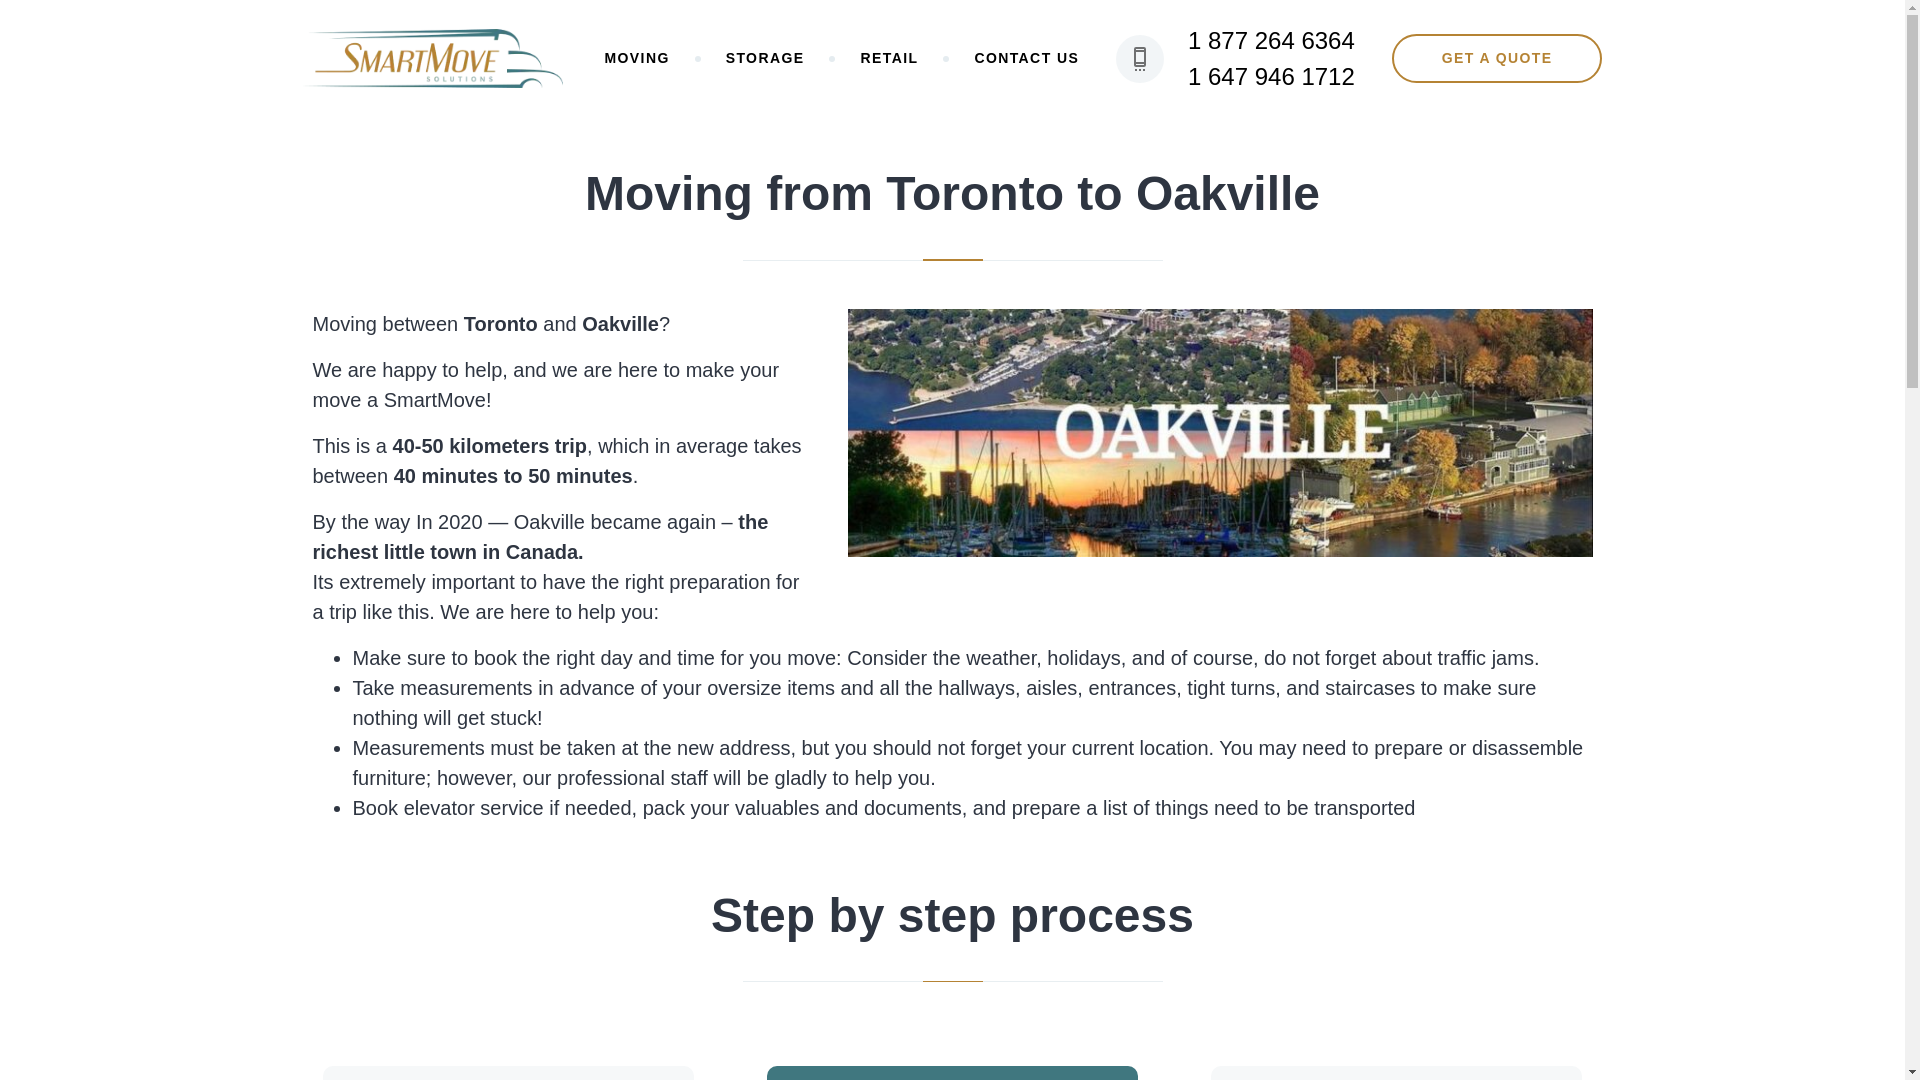 The width and height of the screenshot is (1920, 1080). Describe the element at coordinates (1272, 40) in the screenshot. I see `1 877 264 6364` at that location.